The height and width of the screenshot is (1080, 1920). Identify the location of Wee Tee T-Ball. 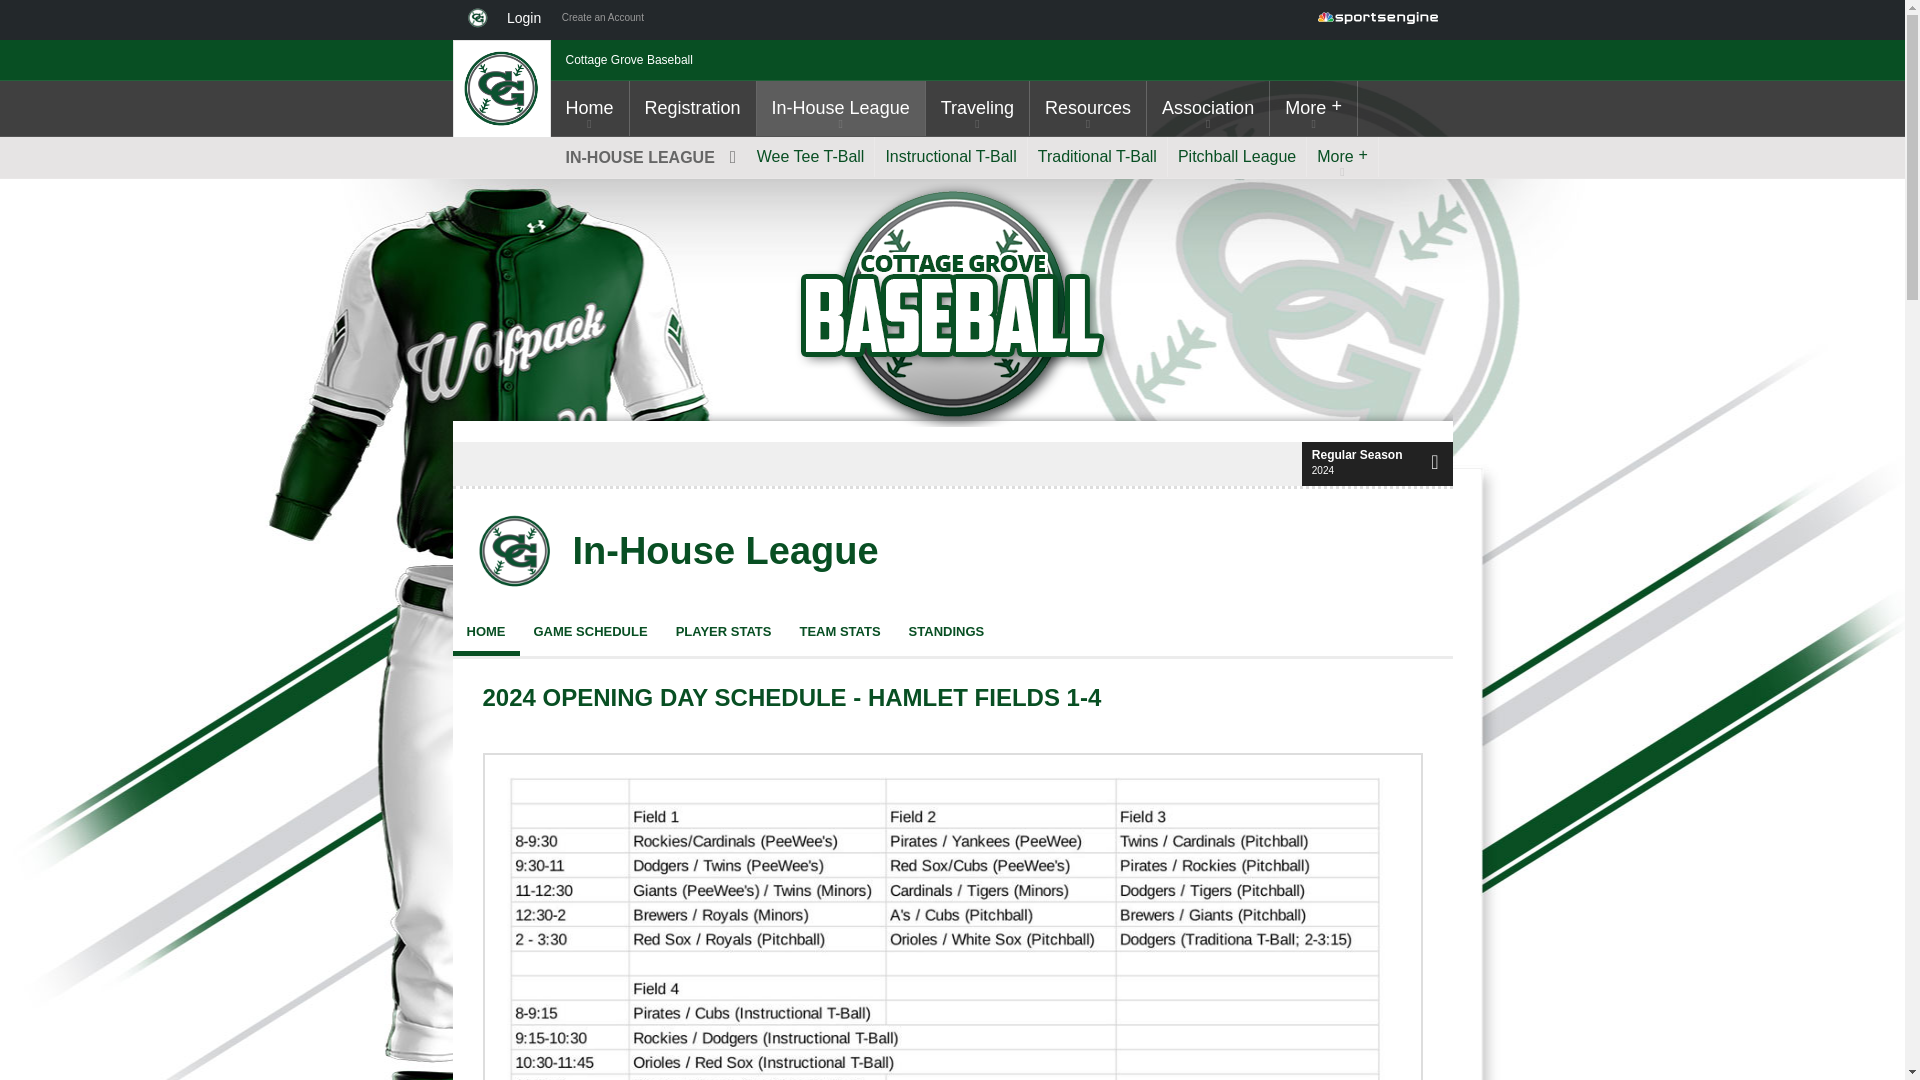
(810, 157).